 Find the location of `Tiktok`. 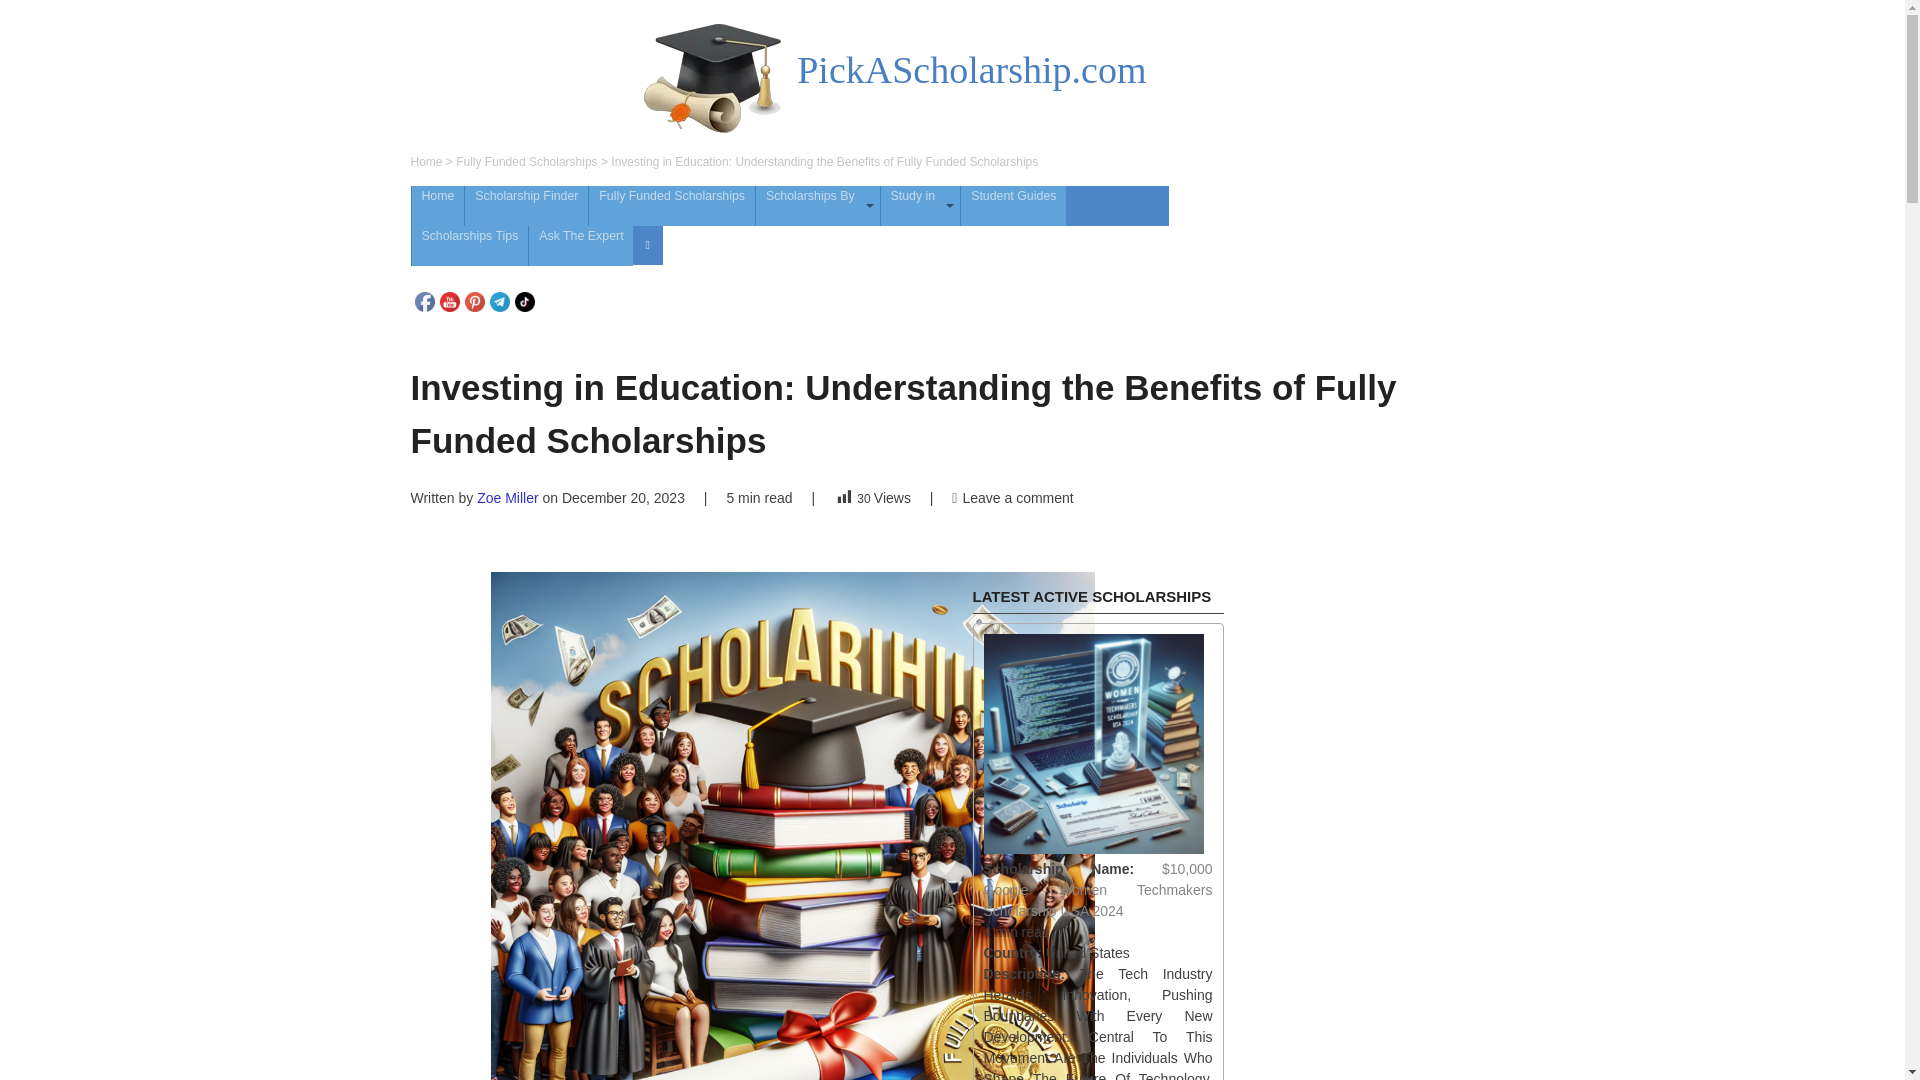

Tiktok is located at coordinates (524, 302).